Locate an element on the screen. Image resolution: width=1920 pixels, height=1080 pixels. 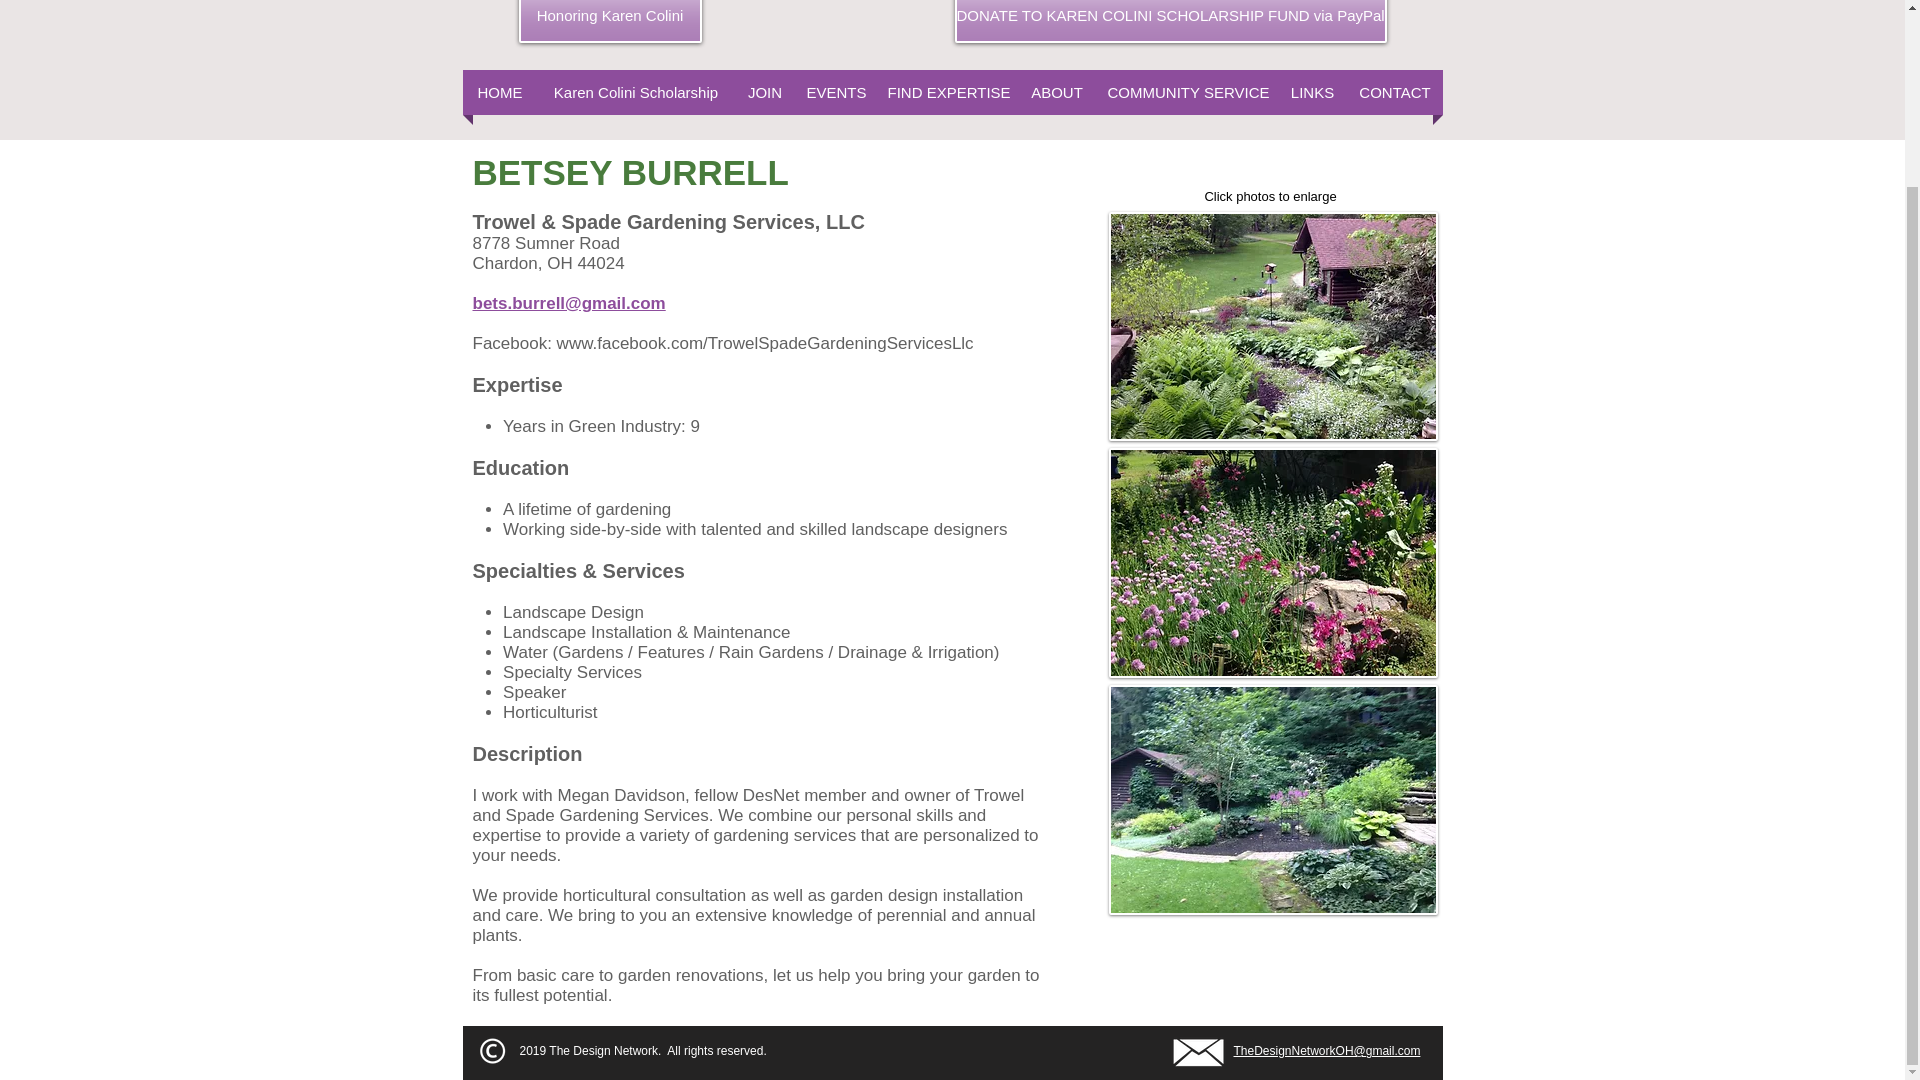
COMMUNITY SERVICE is located at coordinates (1188, 92).